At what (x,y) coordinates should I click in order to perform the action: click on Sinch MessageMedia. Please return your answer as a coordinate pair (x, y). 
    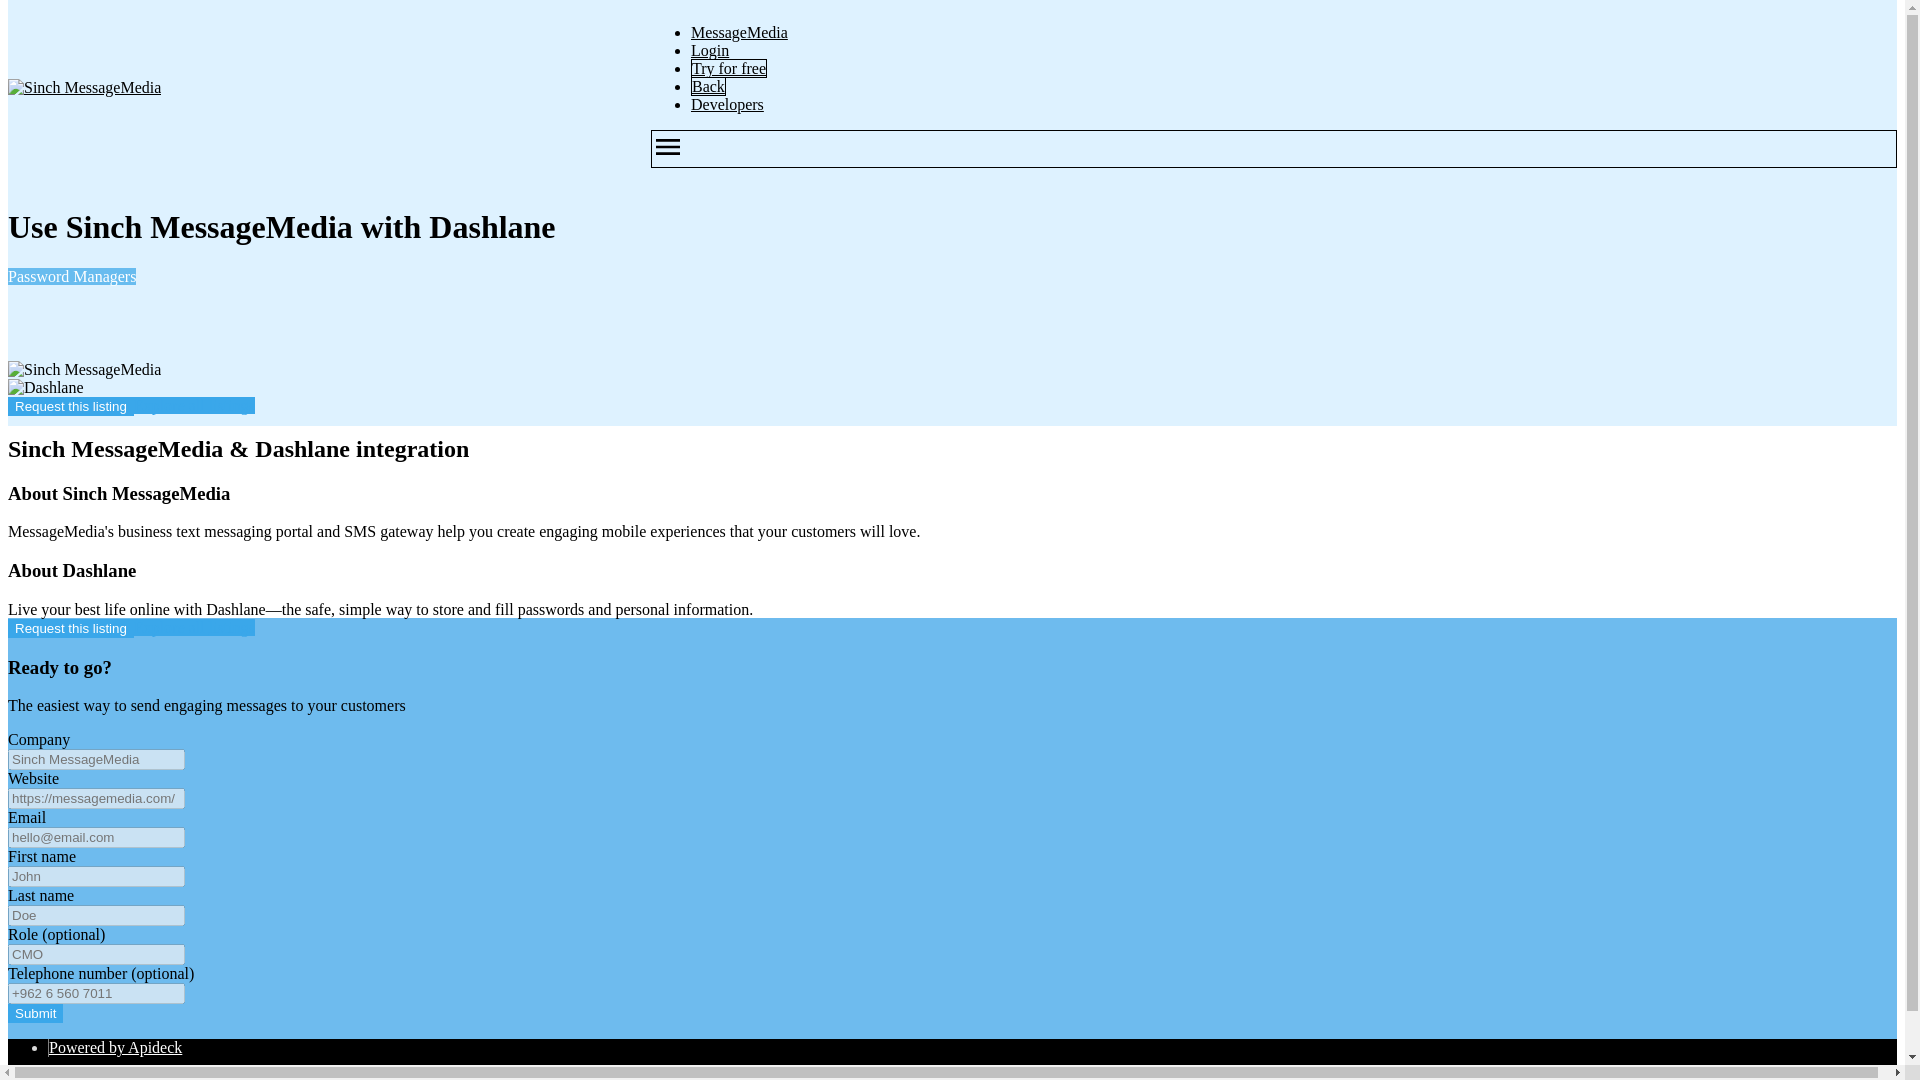
    Looking at the image, I should click on (84, 370).